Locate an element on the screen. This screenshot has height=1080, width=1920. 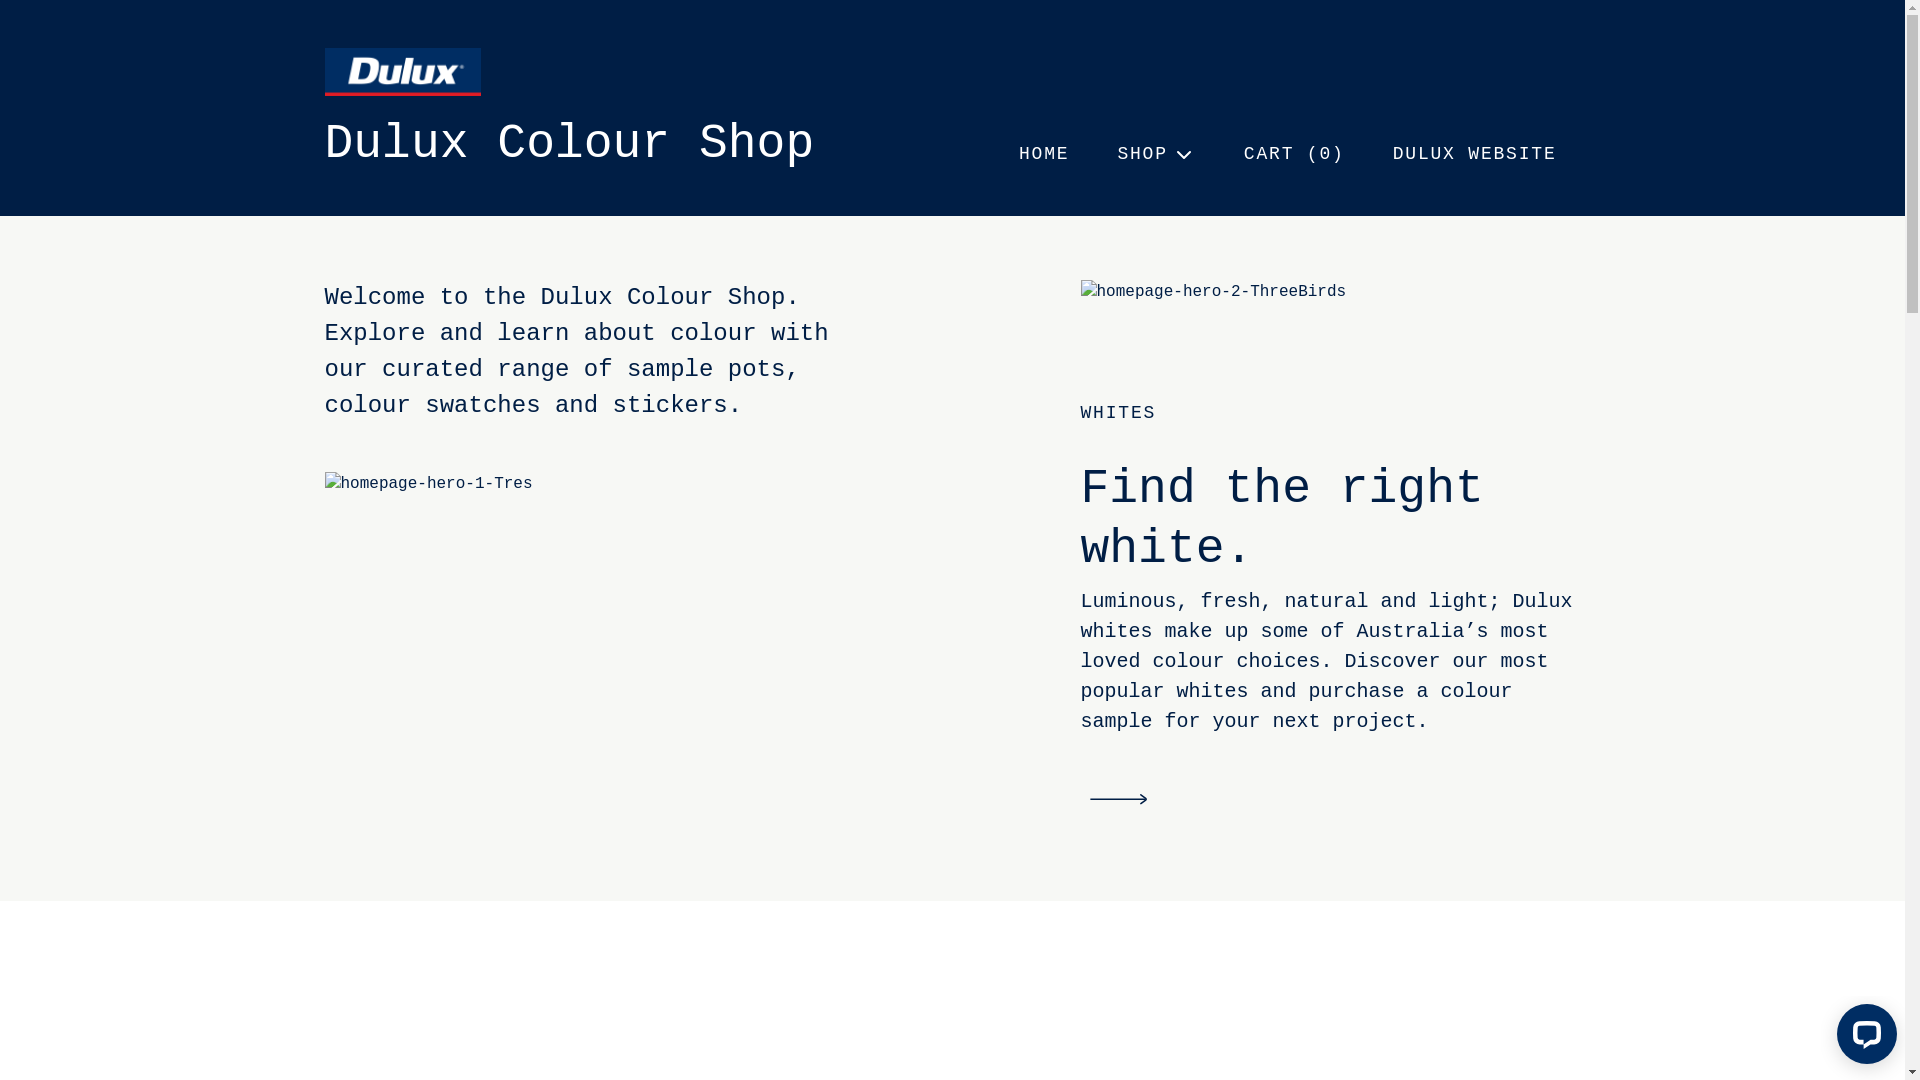
CART (0) is located at coordinates (1294, 154).